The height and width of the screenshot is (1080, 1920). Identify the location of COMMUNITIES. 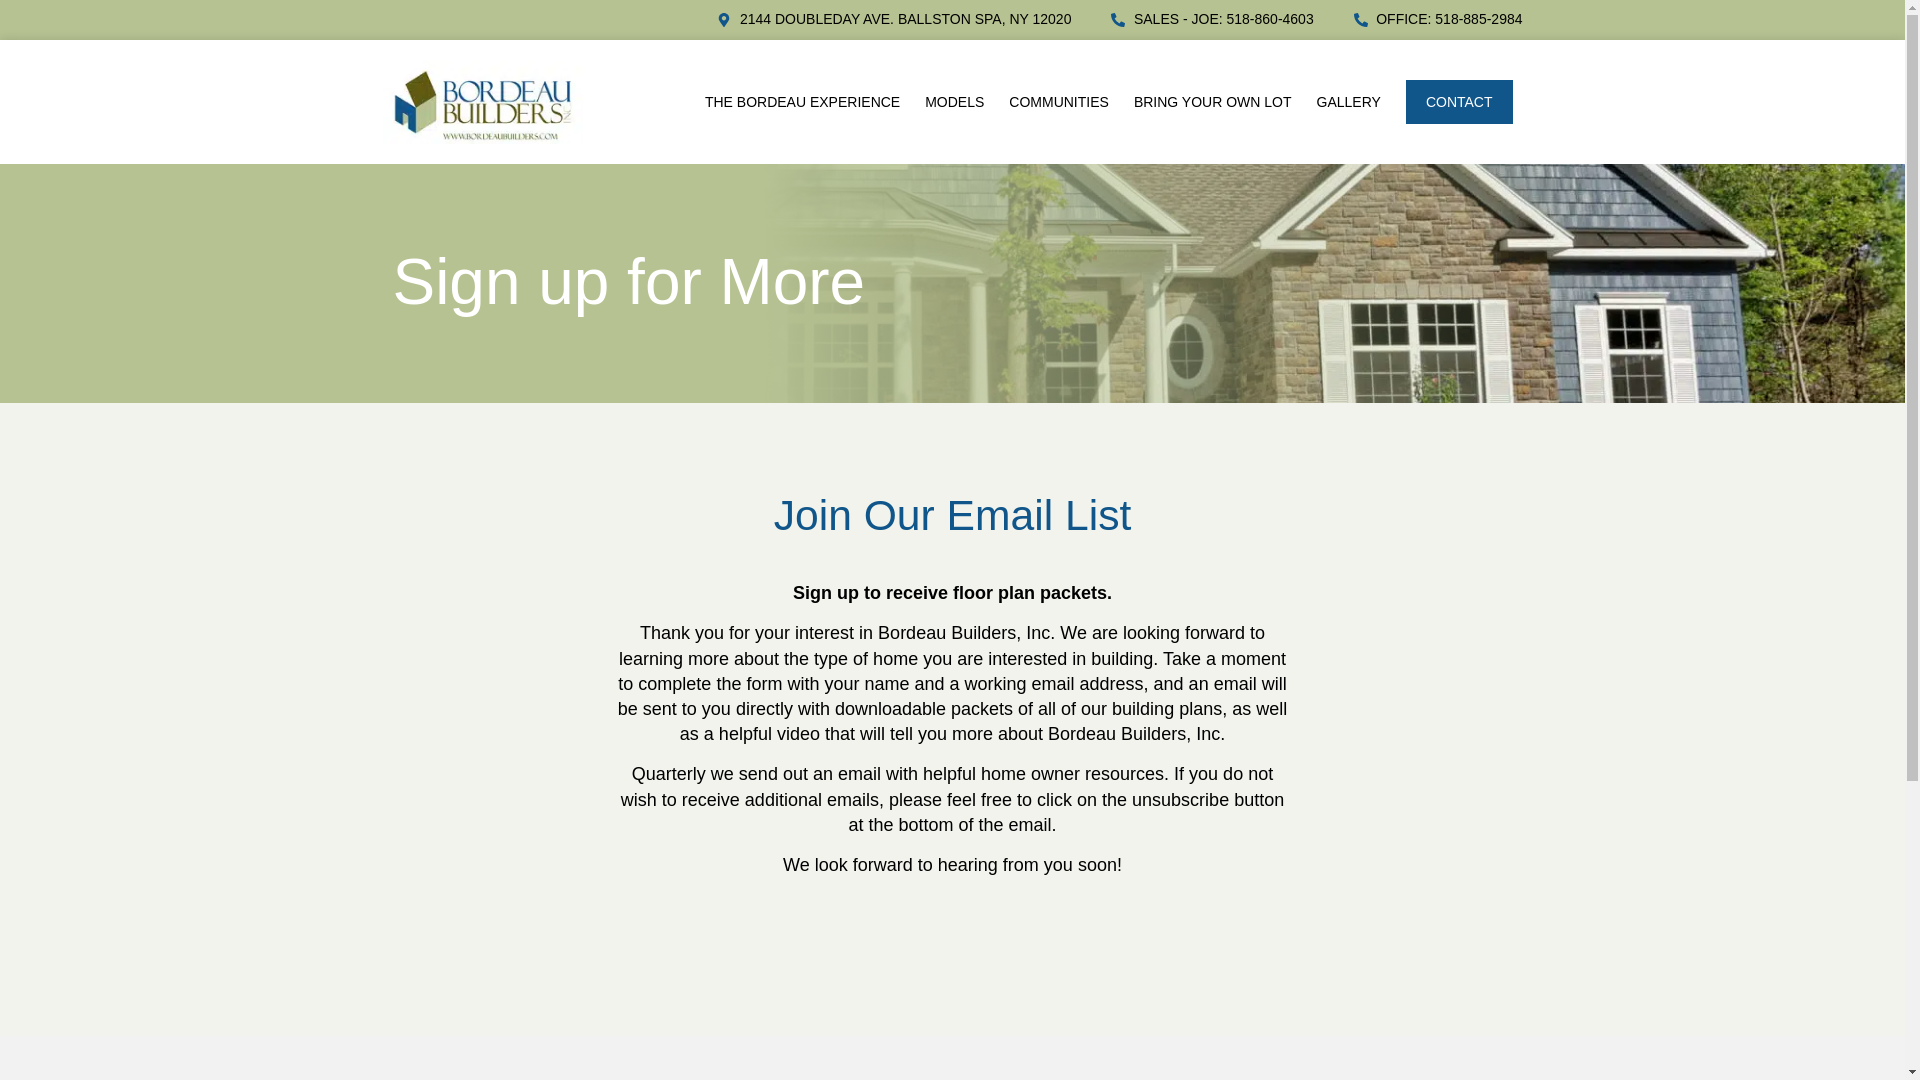
(1059, 102).